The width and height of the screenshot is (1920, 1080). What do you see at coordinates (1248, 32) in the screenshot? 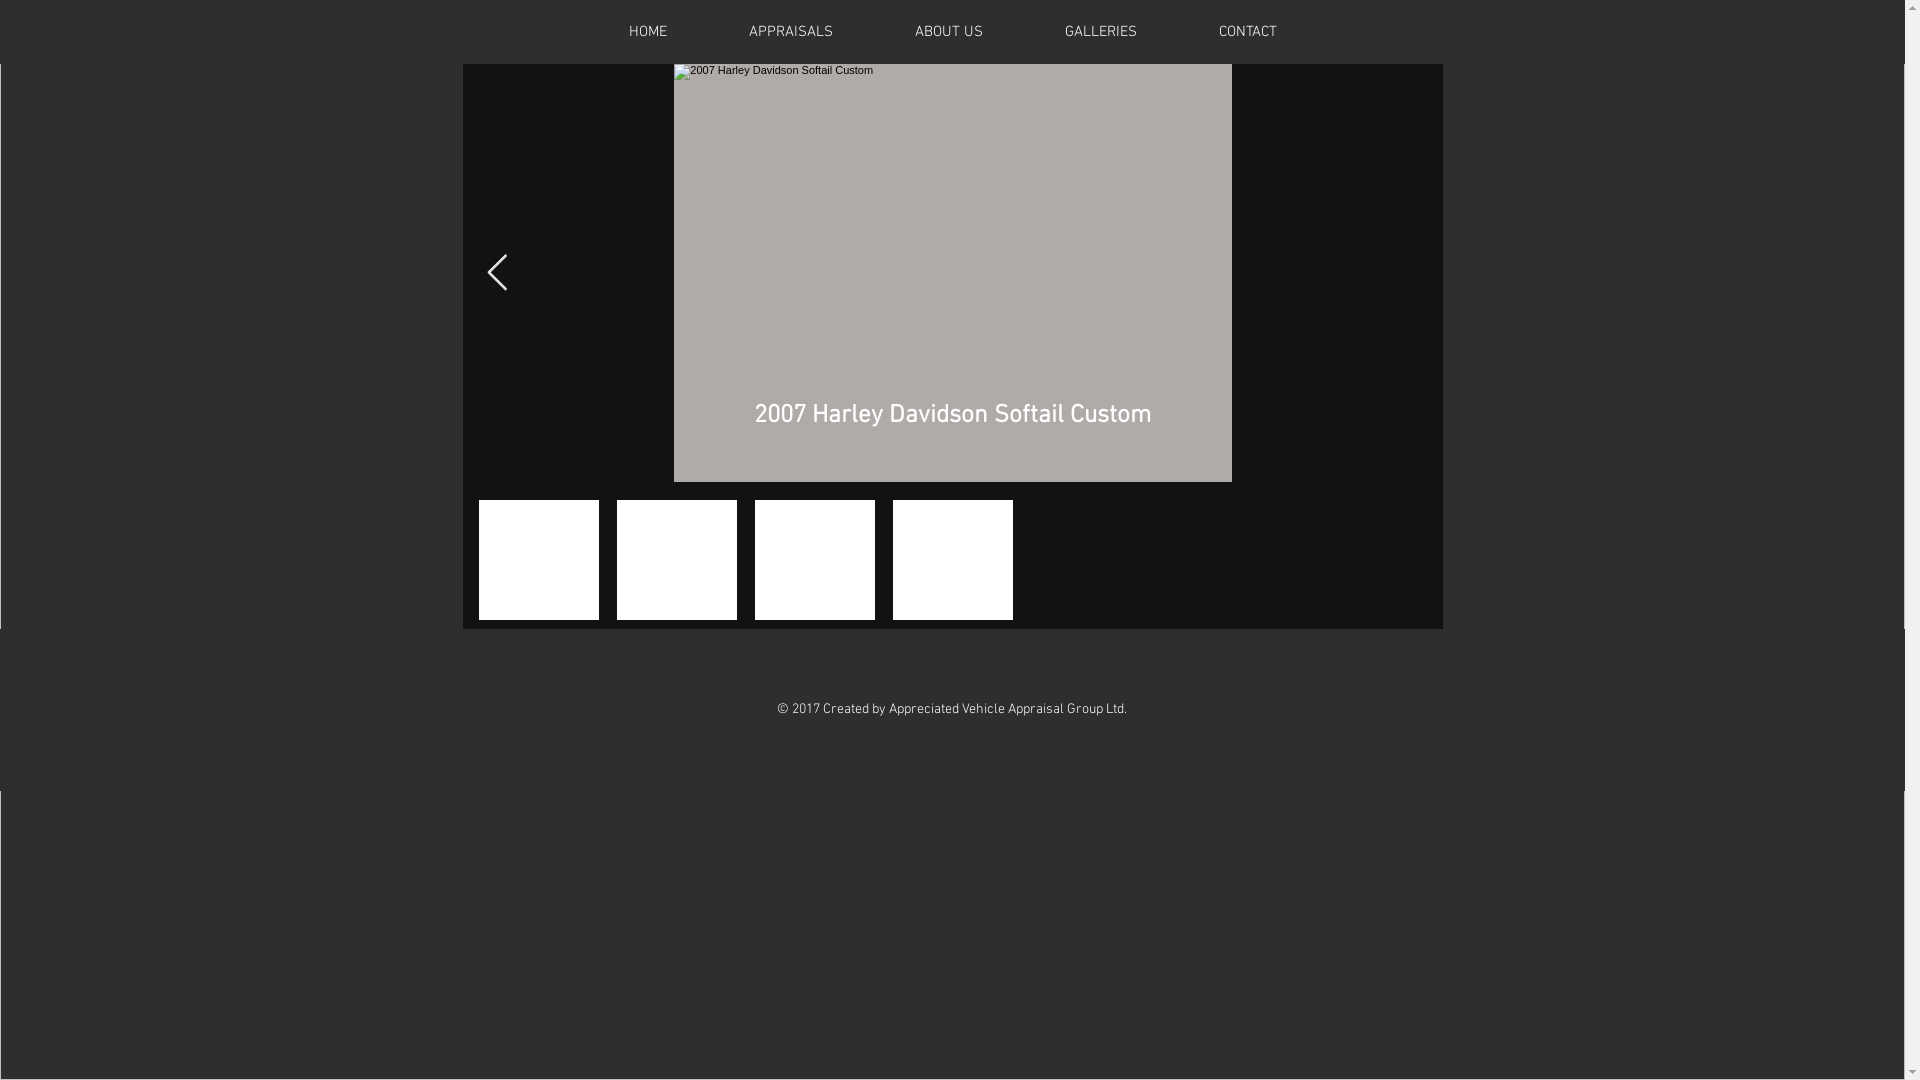
I see `CONTACT` at bounding box center [1248, 32].